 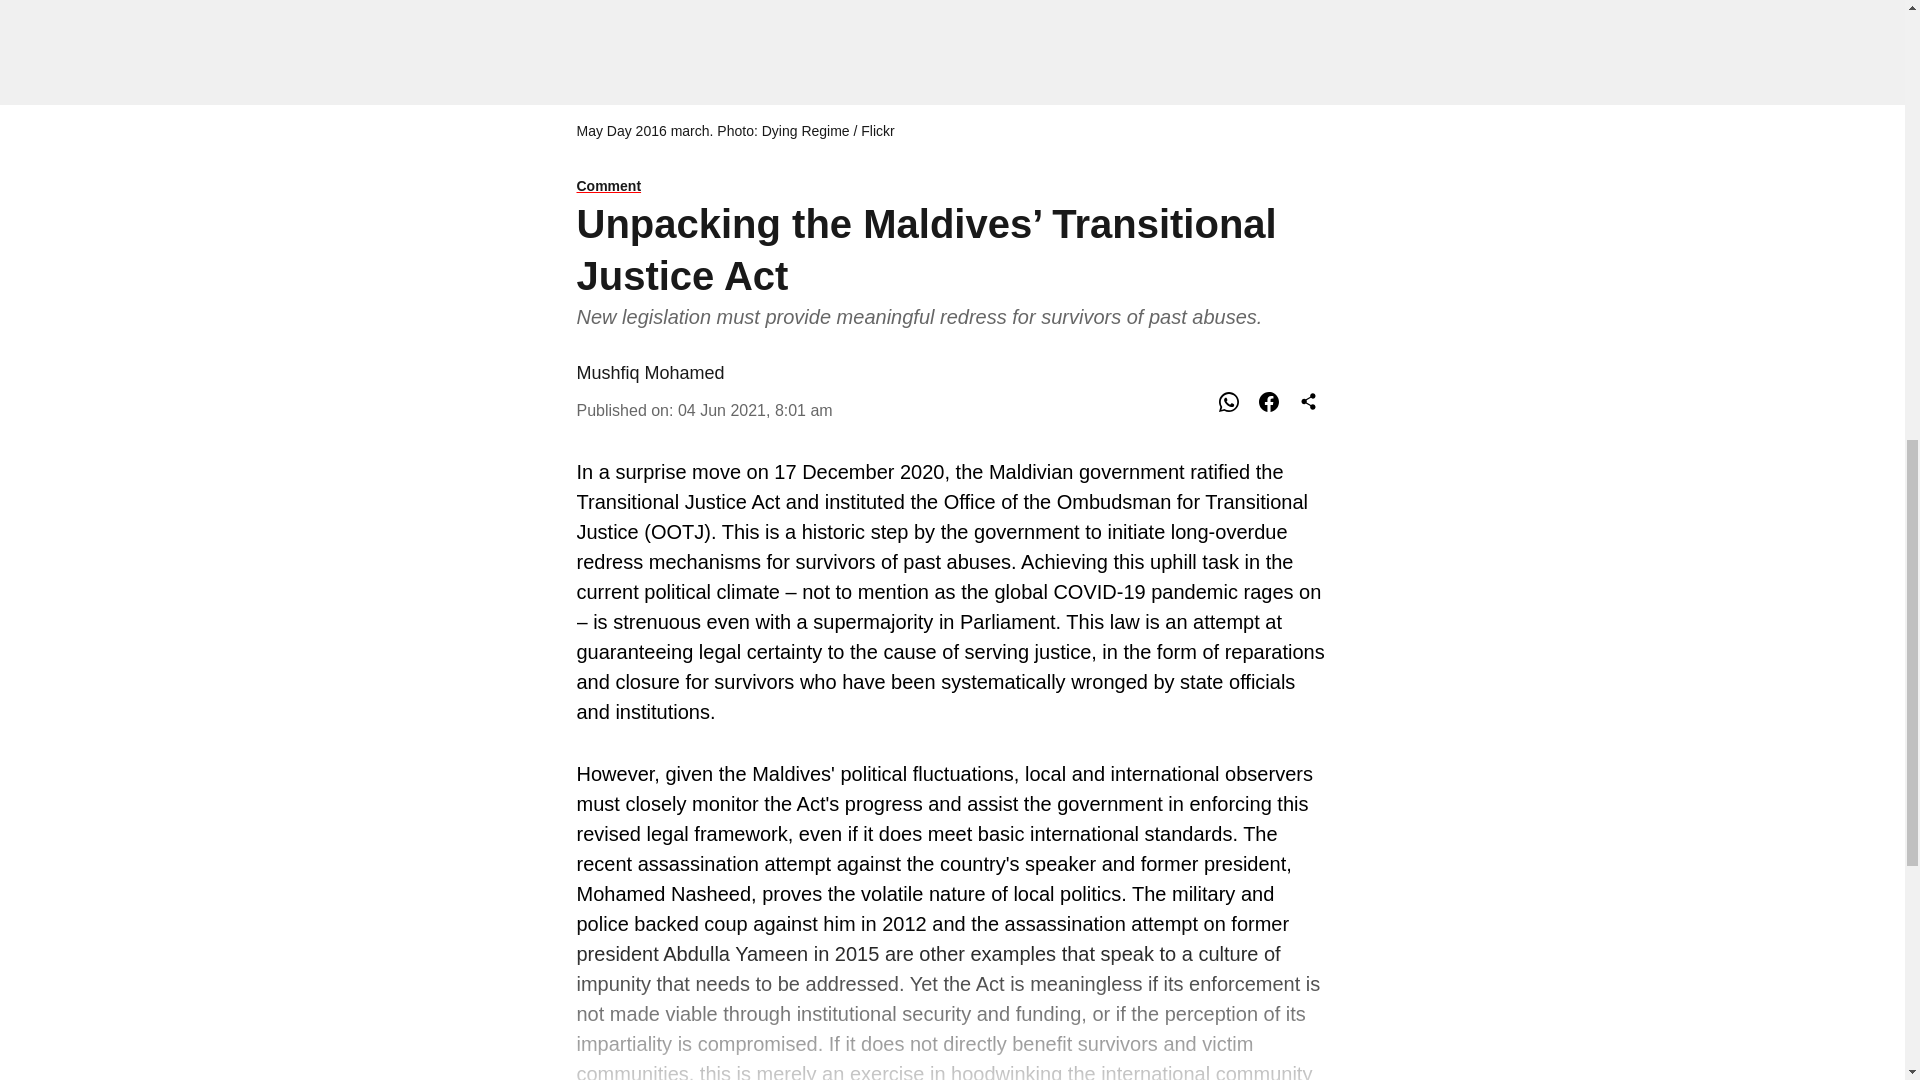 What do you see at coordinates (650, 372) in the screenshot?
I see `Mushfiq Mohamed` at bounding box center [650, 372].